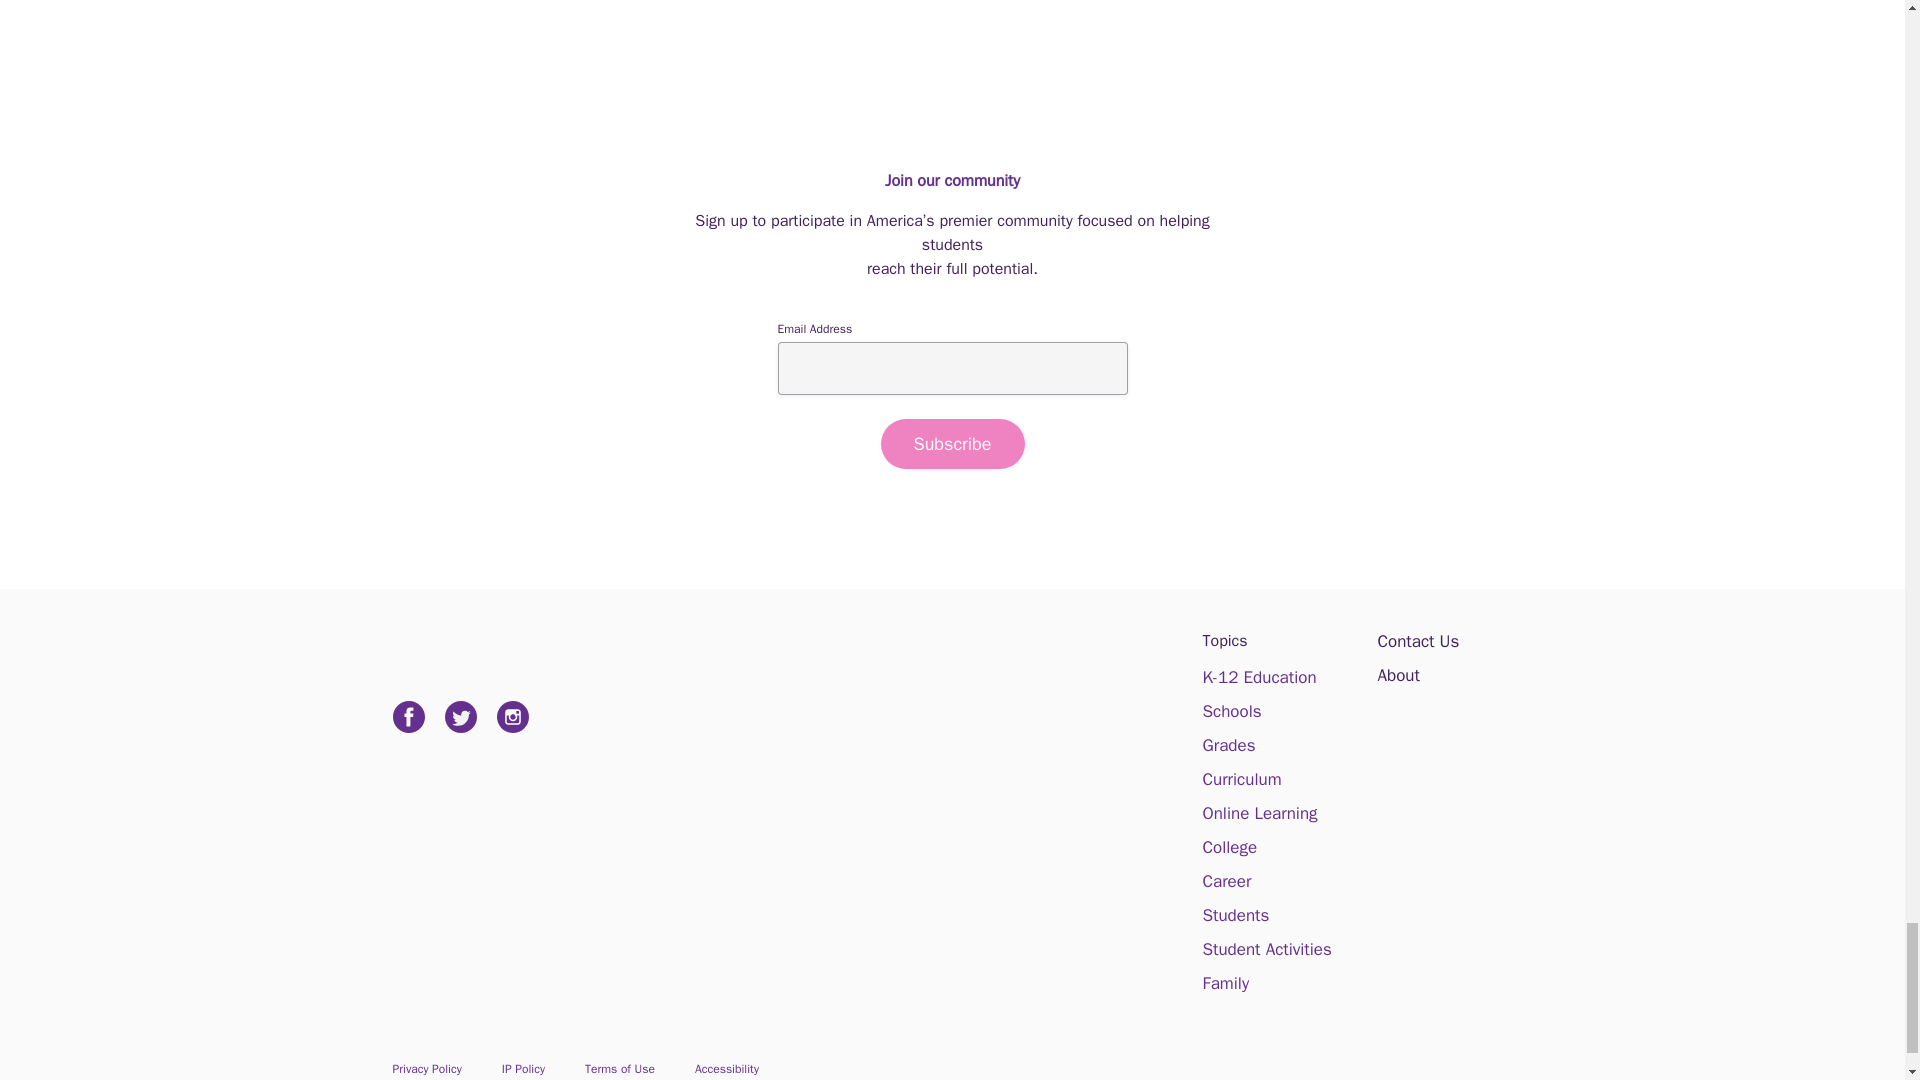  I want to click on Accessibility Policy, so click(726, 1068).